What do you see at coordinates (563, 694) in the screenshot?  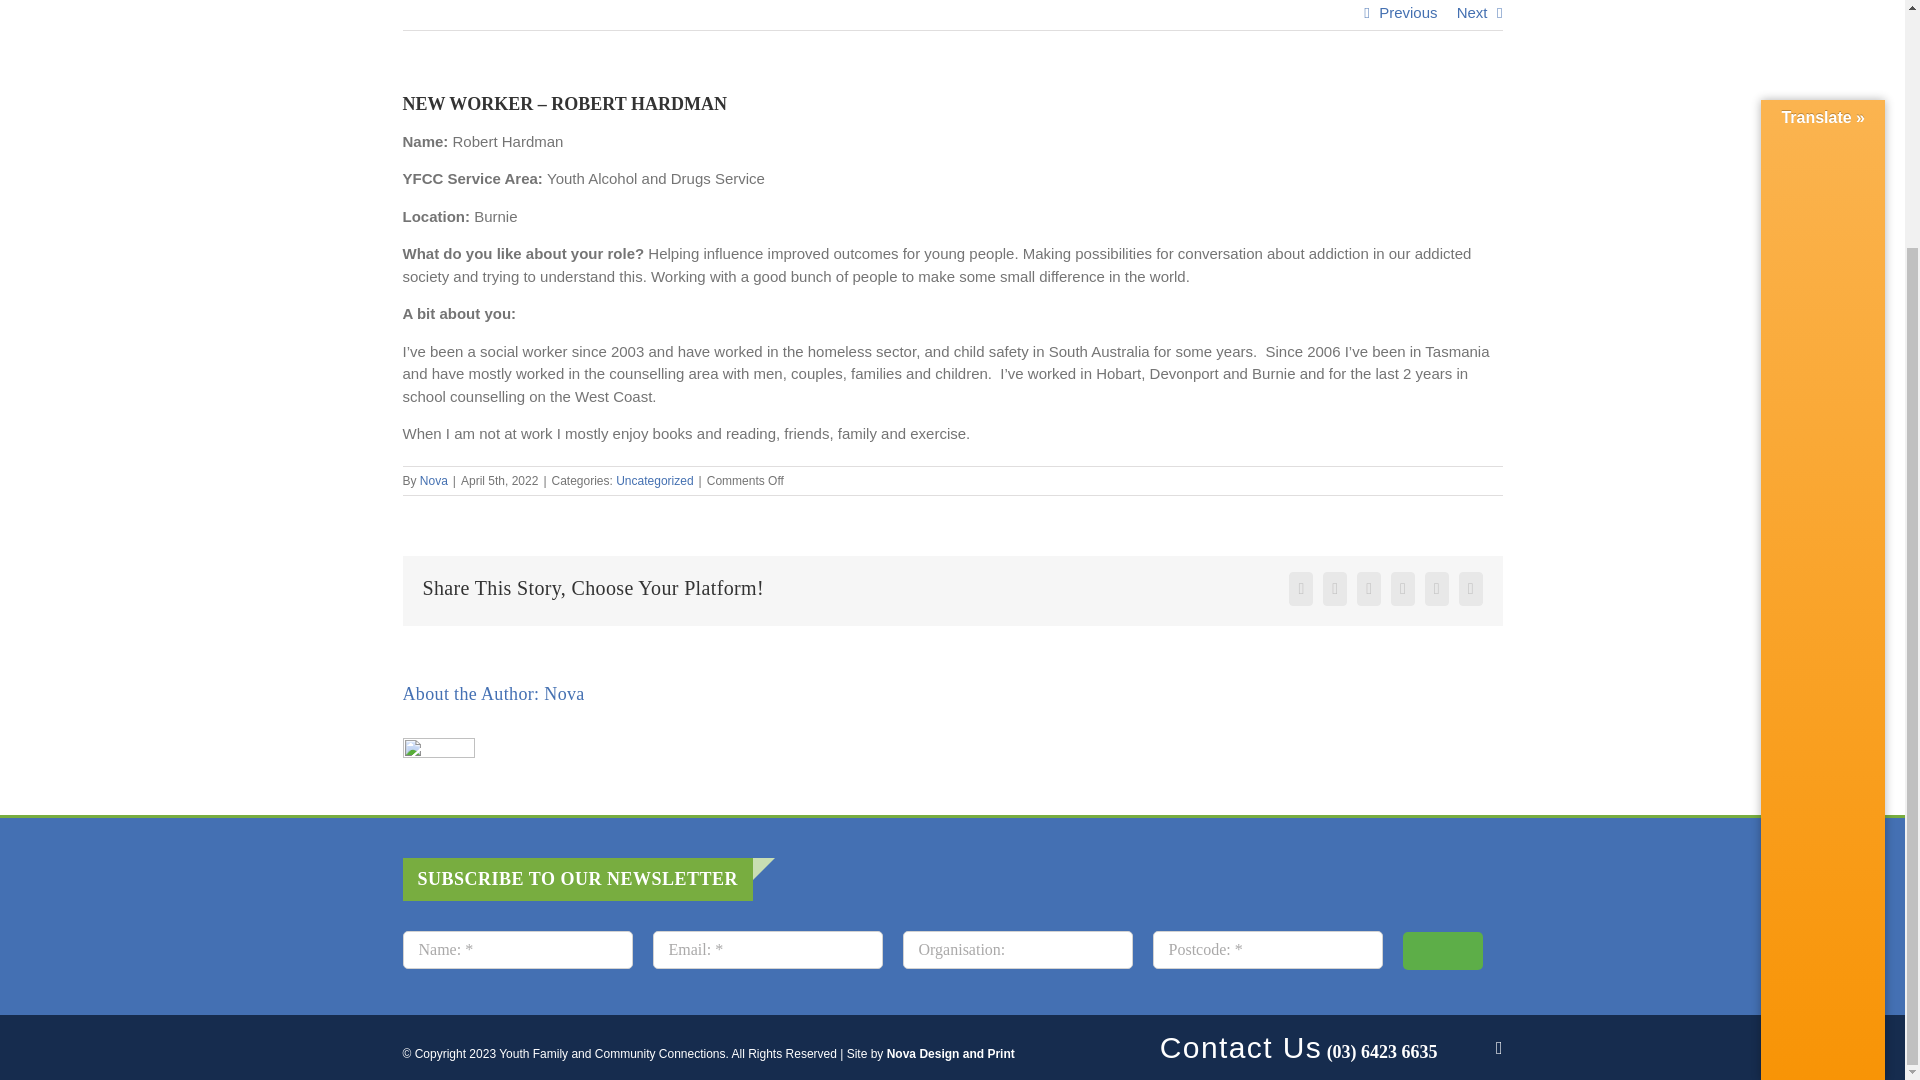 I see `Posts by Nova` at bounding box center [563, 694].